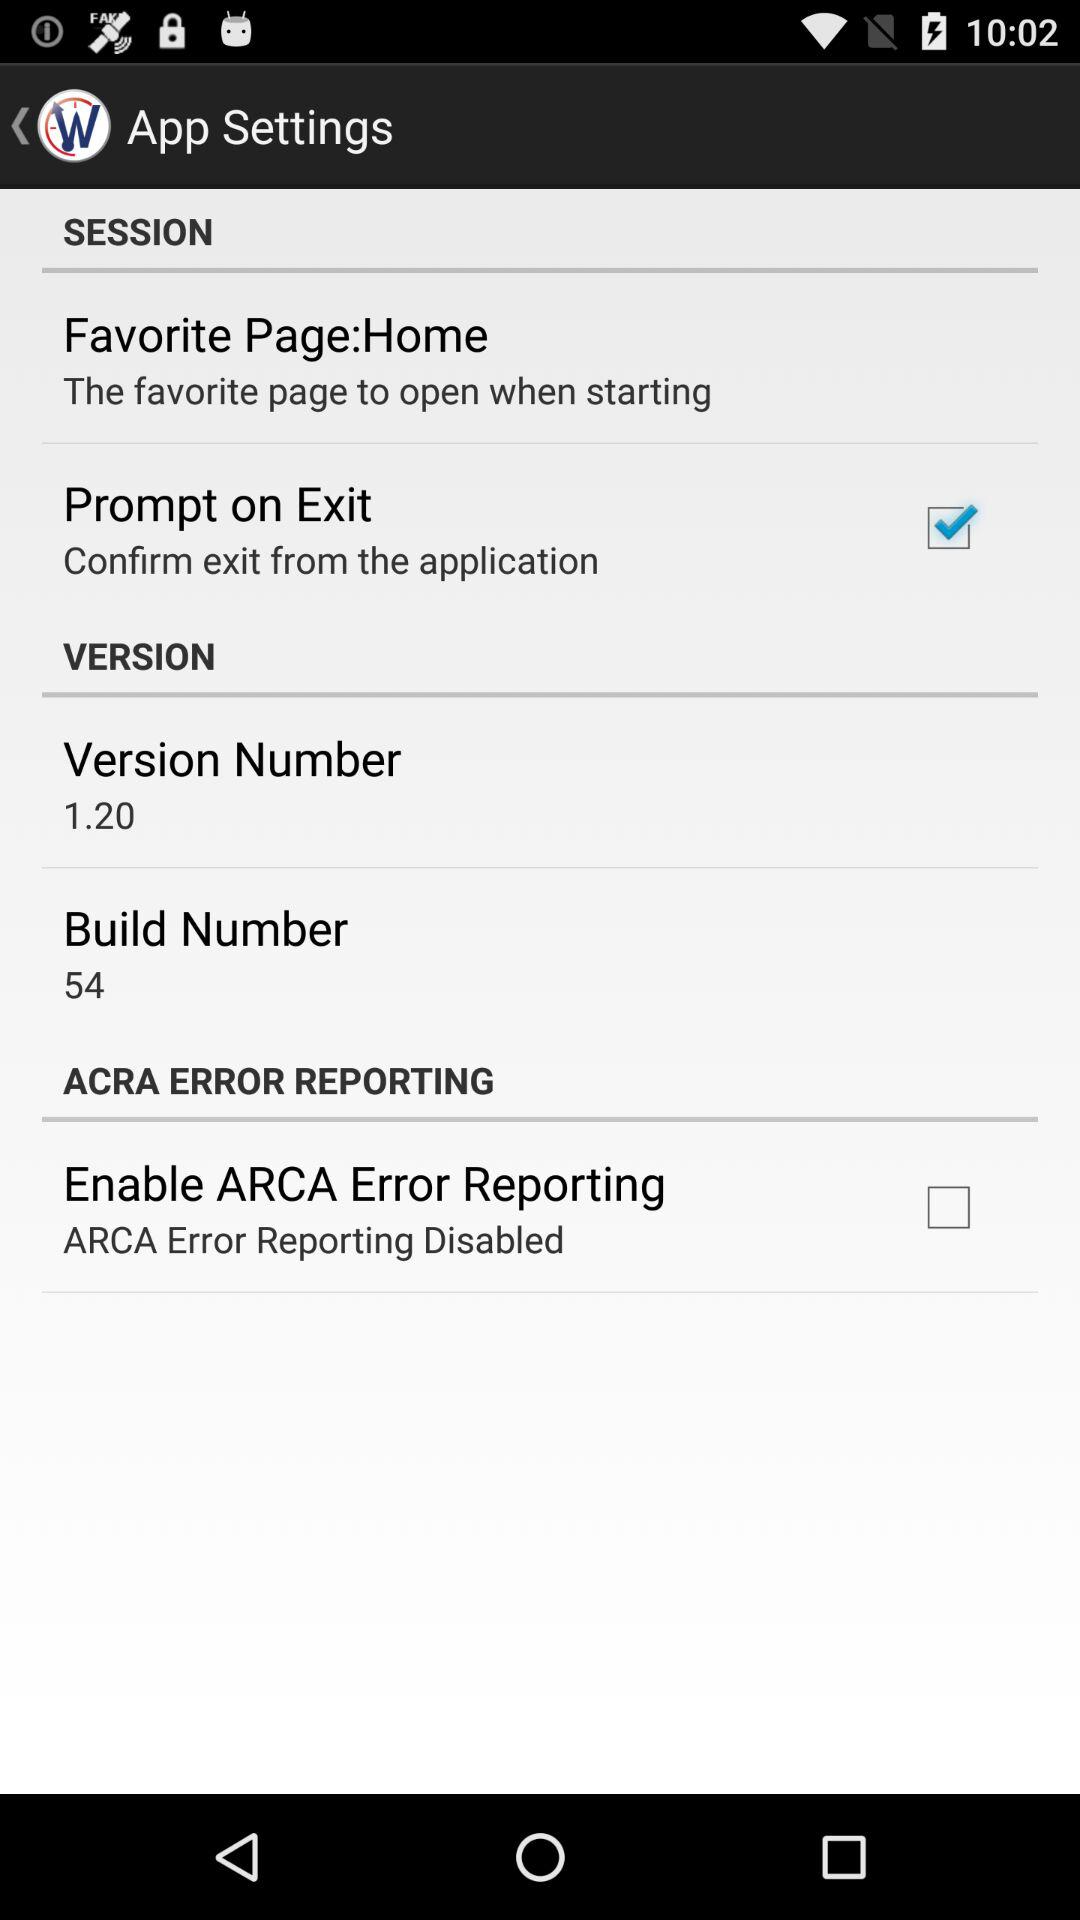 Image resolution: width=1080 pixels, height=1920 pixels. Describe the element at coordinates (232, 758) in the screenshot. I see `select item above 1.20 icon` at that location.